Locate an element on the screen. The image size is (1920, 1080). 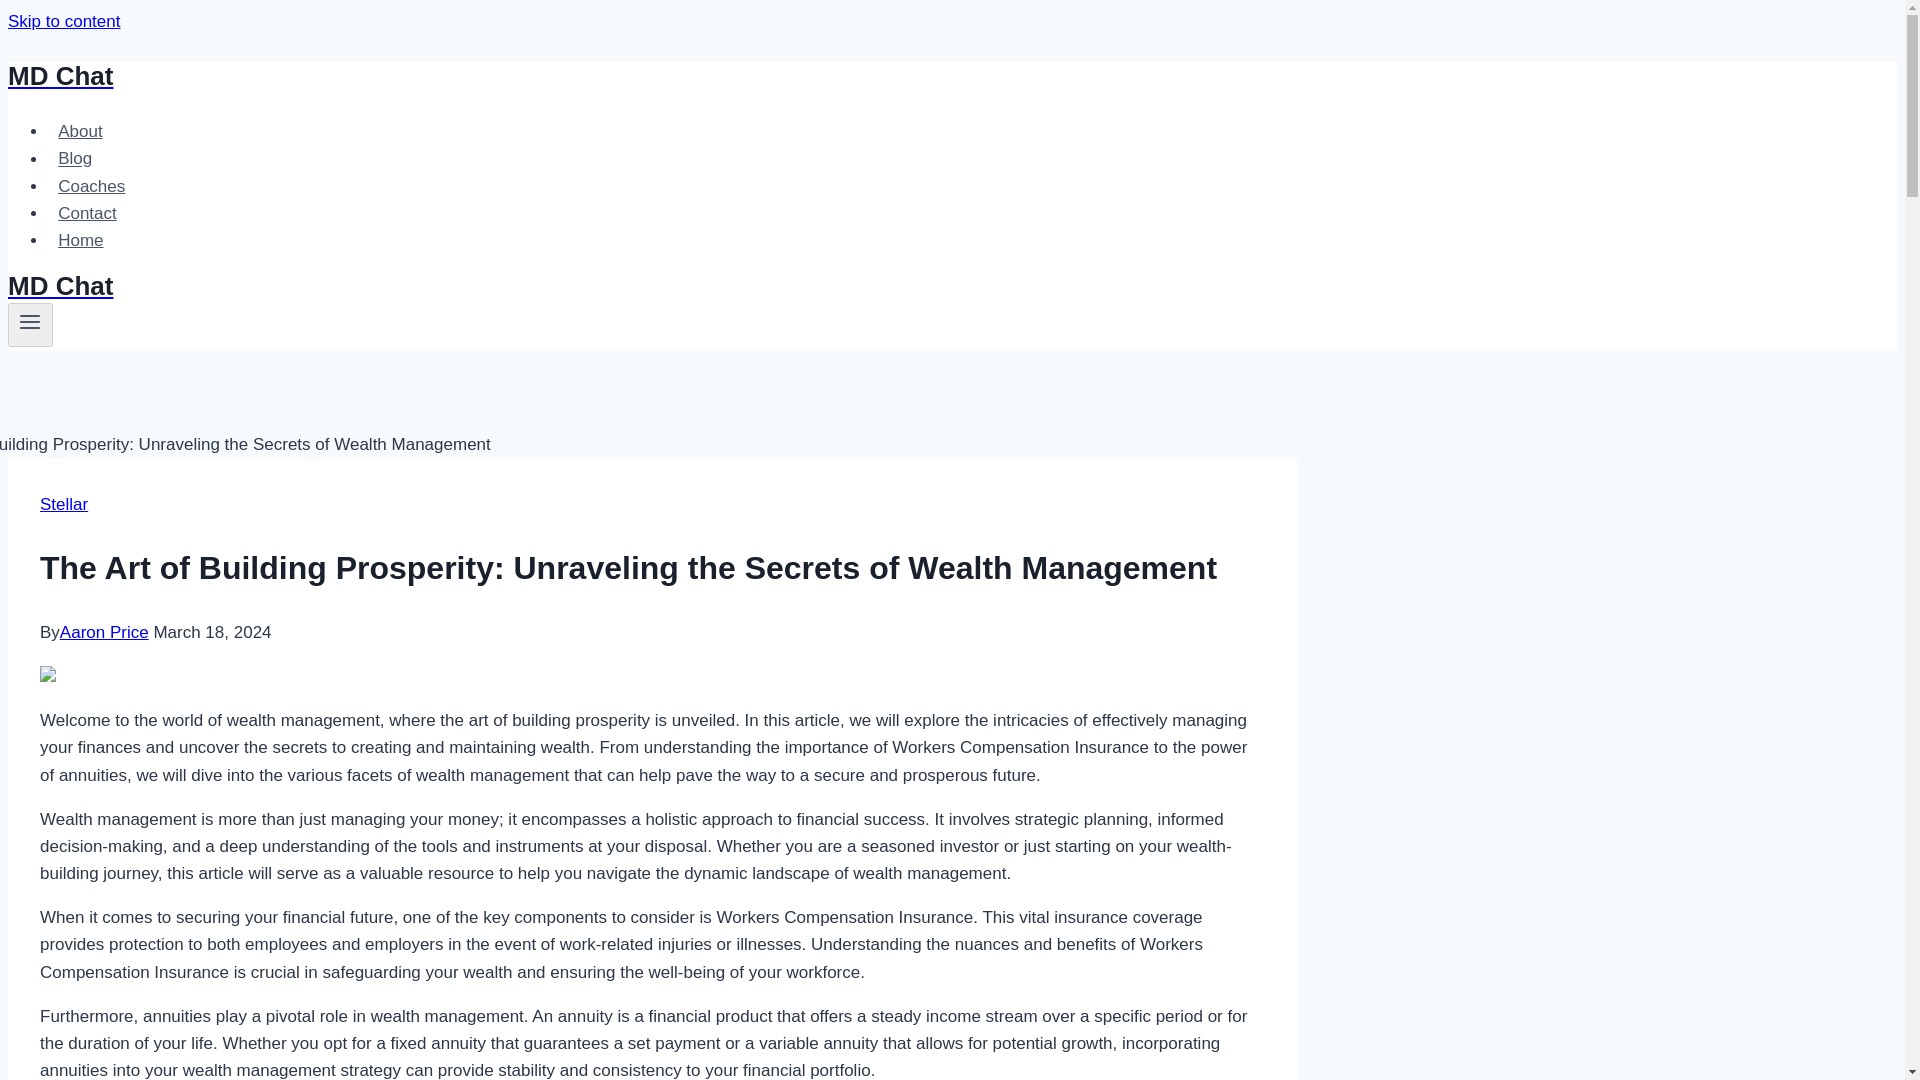
MD Chat is located at coordinates (652, 76).